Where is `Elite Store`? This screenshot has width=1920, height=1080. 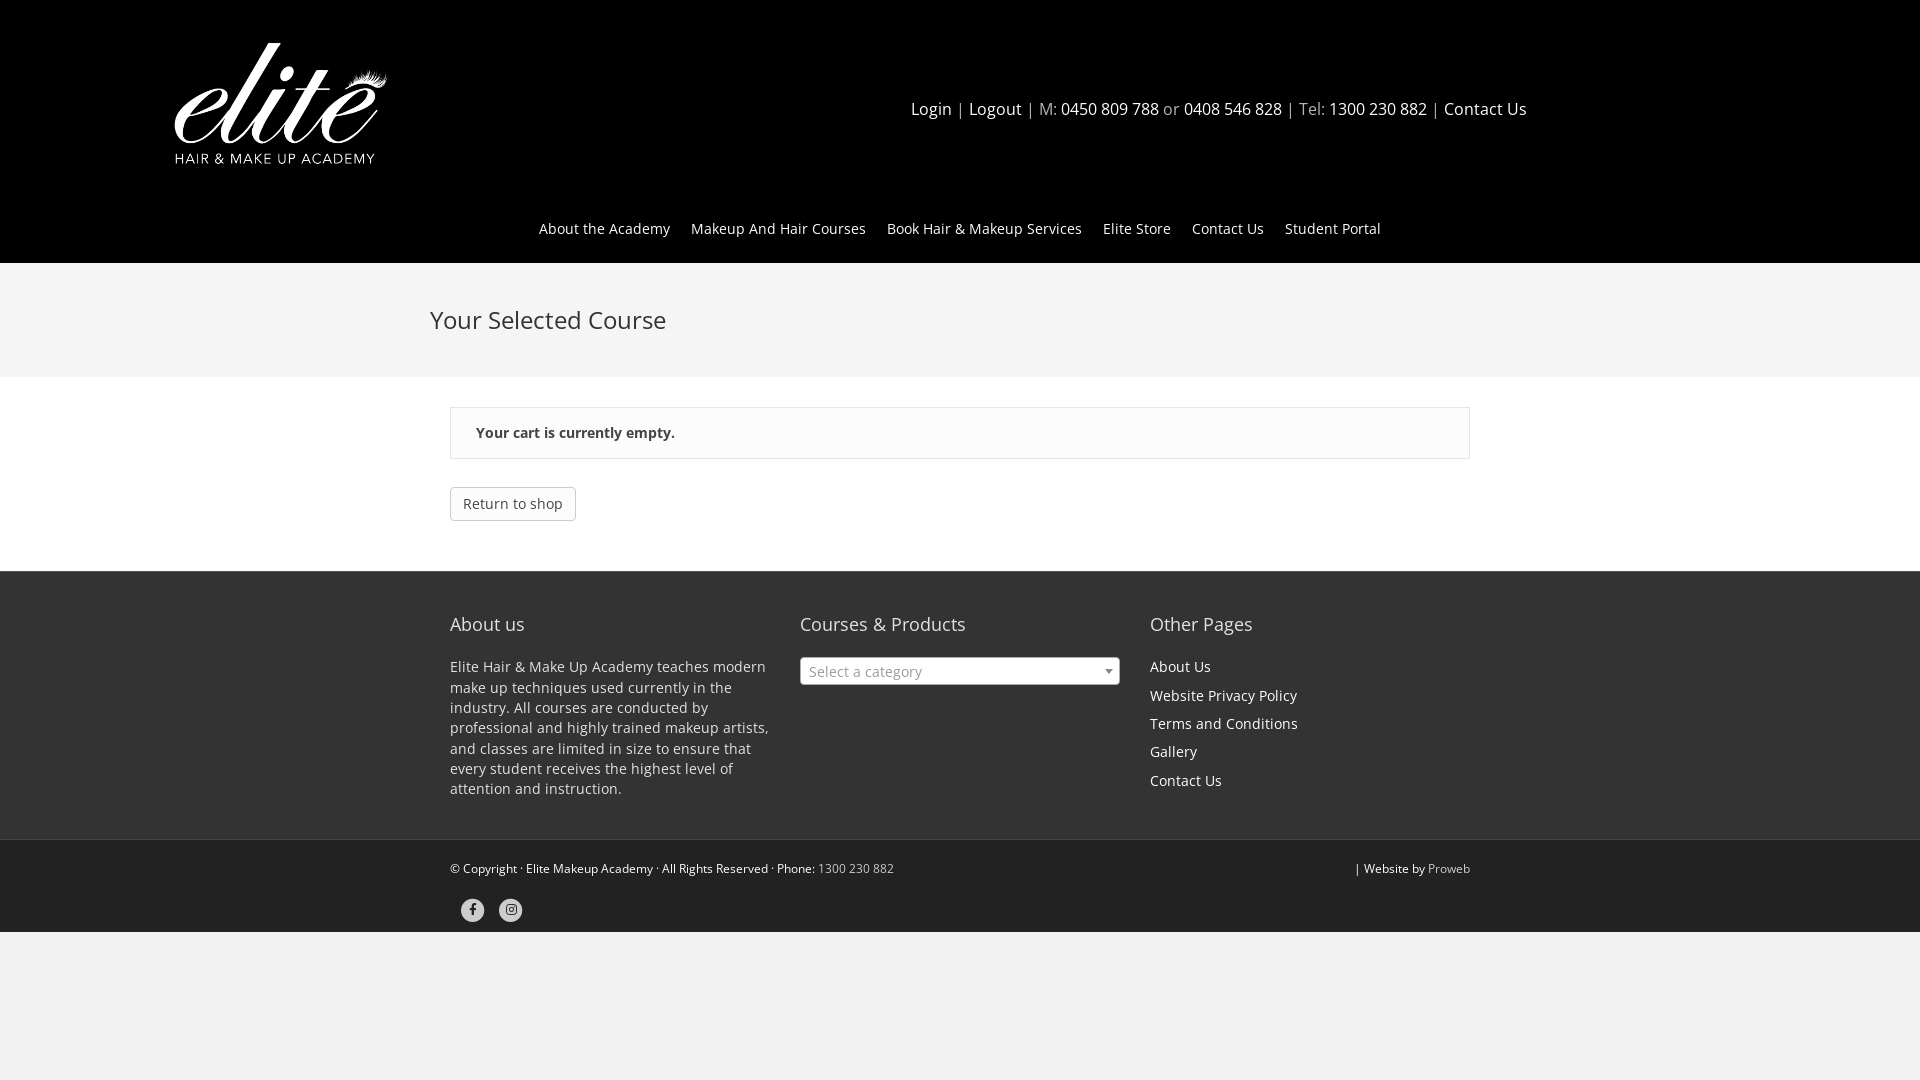 Elite Store is located at coordinates (1137, 229).